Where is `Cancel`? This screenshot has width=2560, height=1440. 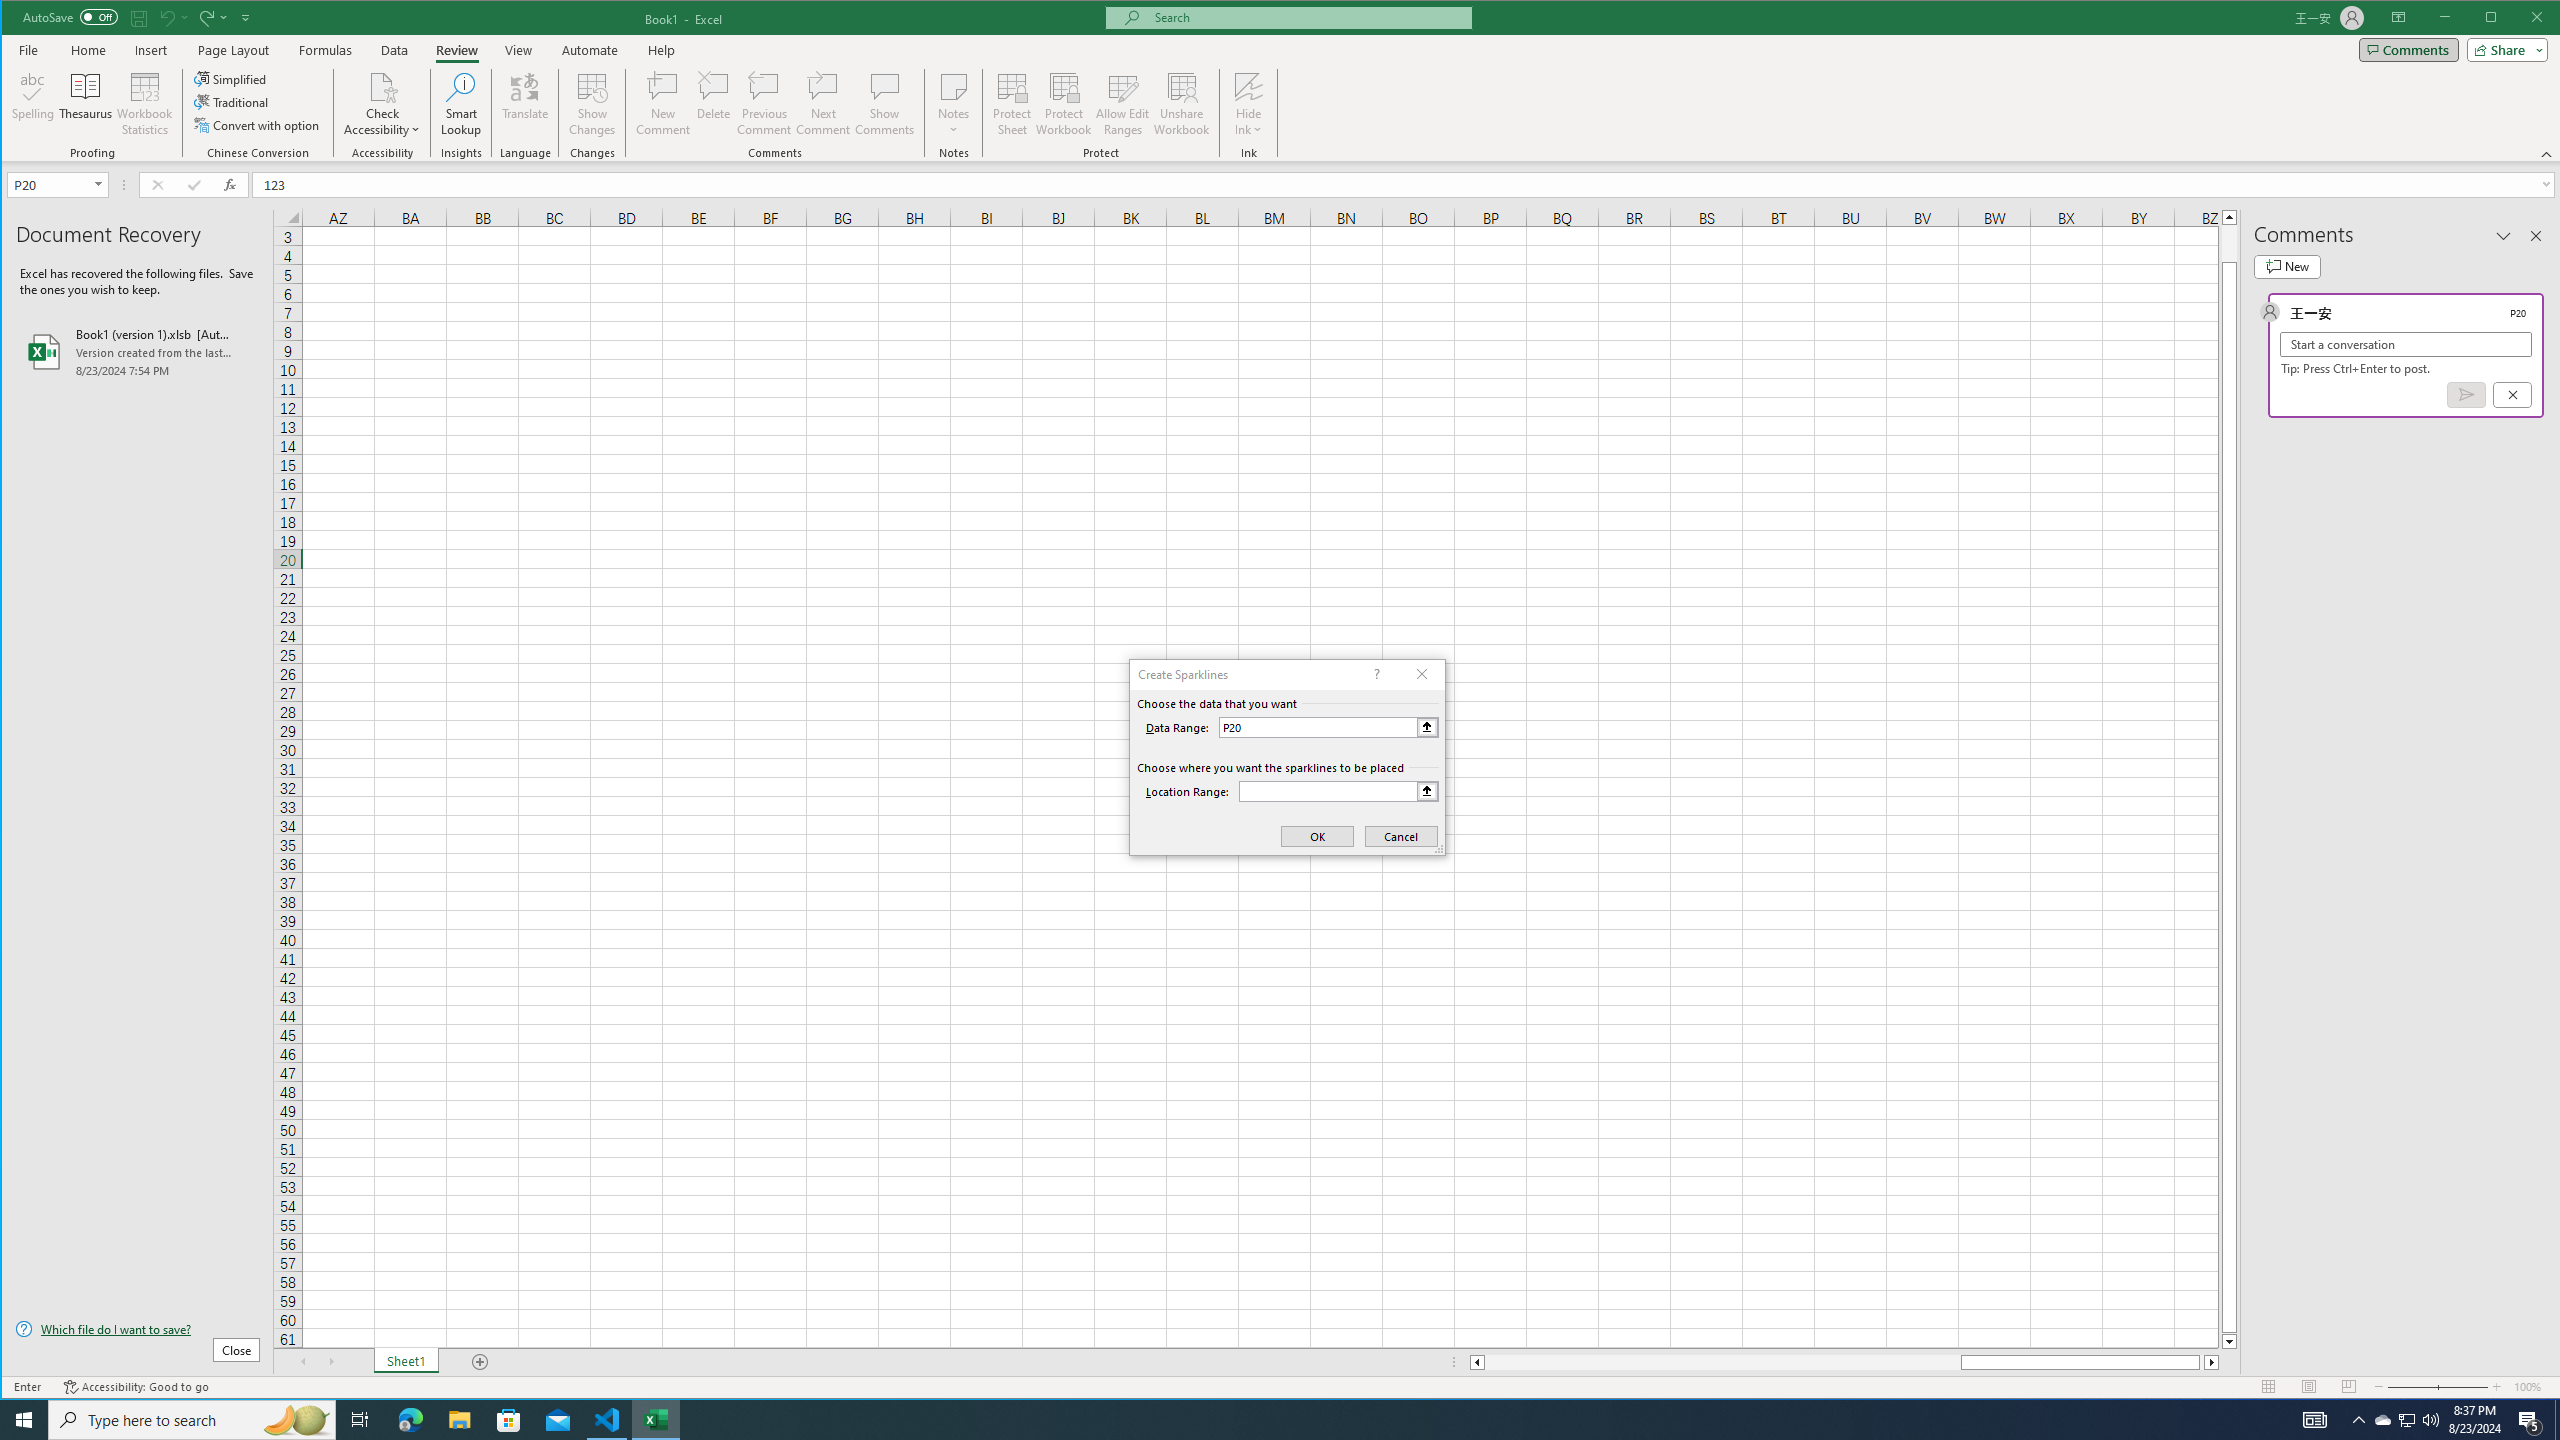
Cancel is located at coordinates (2512, 394).